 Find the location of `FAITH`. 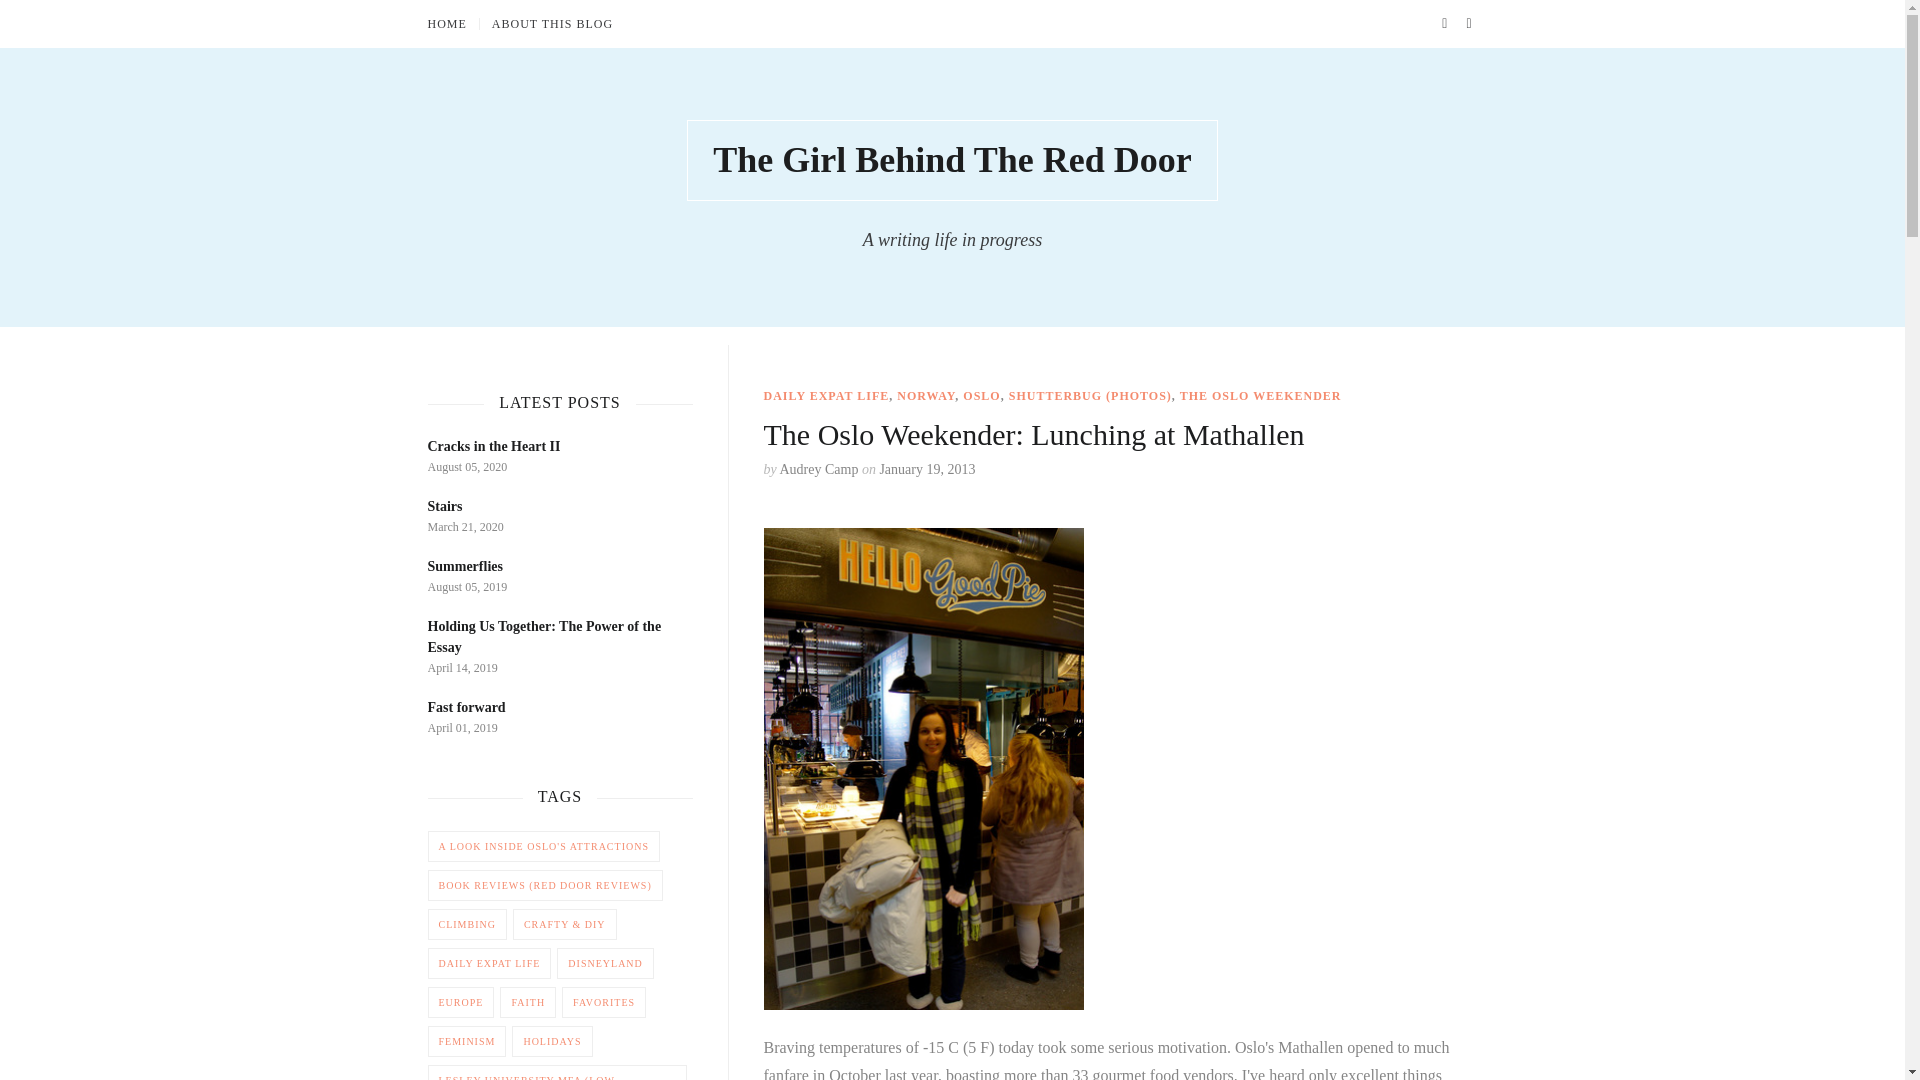

FAITH is located at coordinates (528, 1002).